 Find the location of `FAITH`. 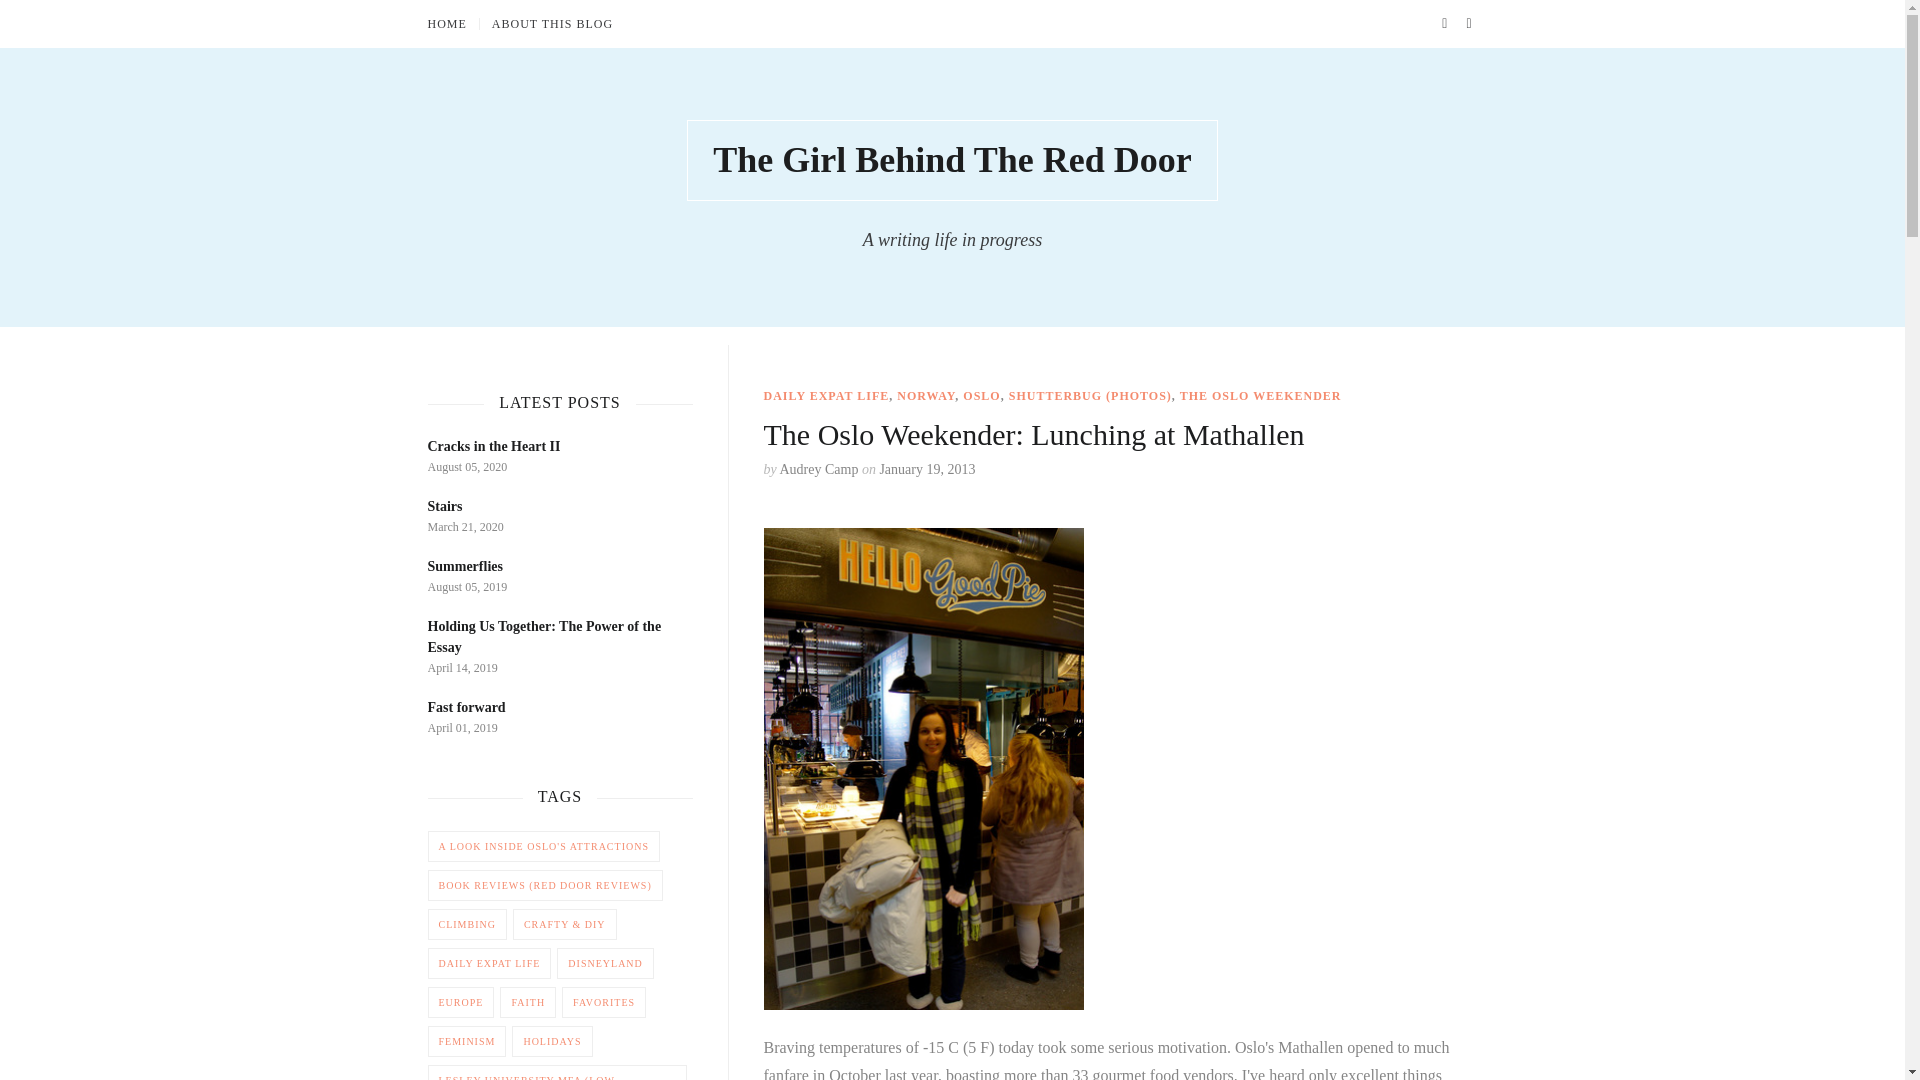

FAITH is located at coordinates (528, 1002).